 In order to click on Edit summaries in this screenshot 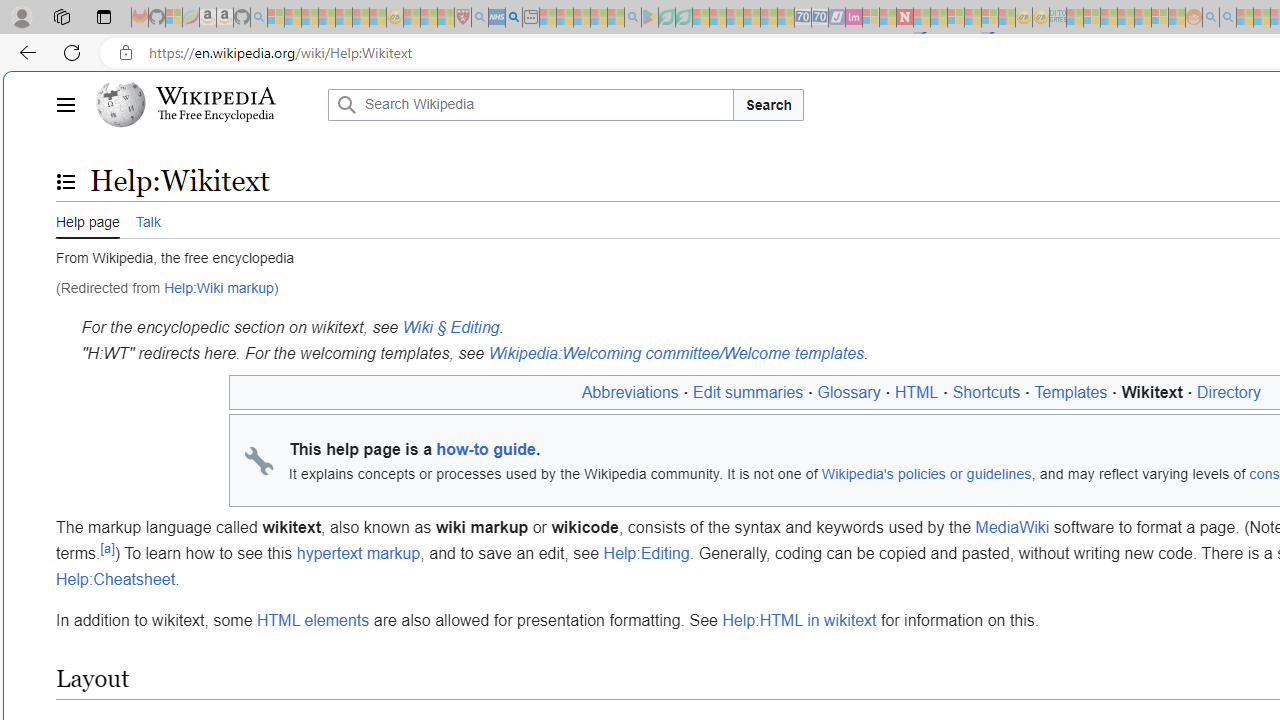, I will do `click(748, 392)`.